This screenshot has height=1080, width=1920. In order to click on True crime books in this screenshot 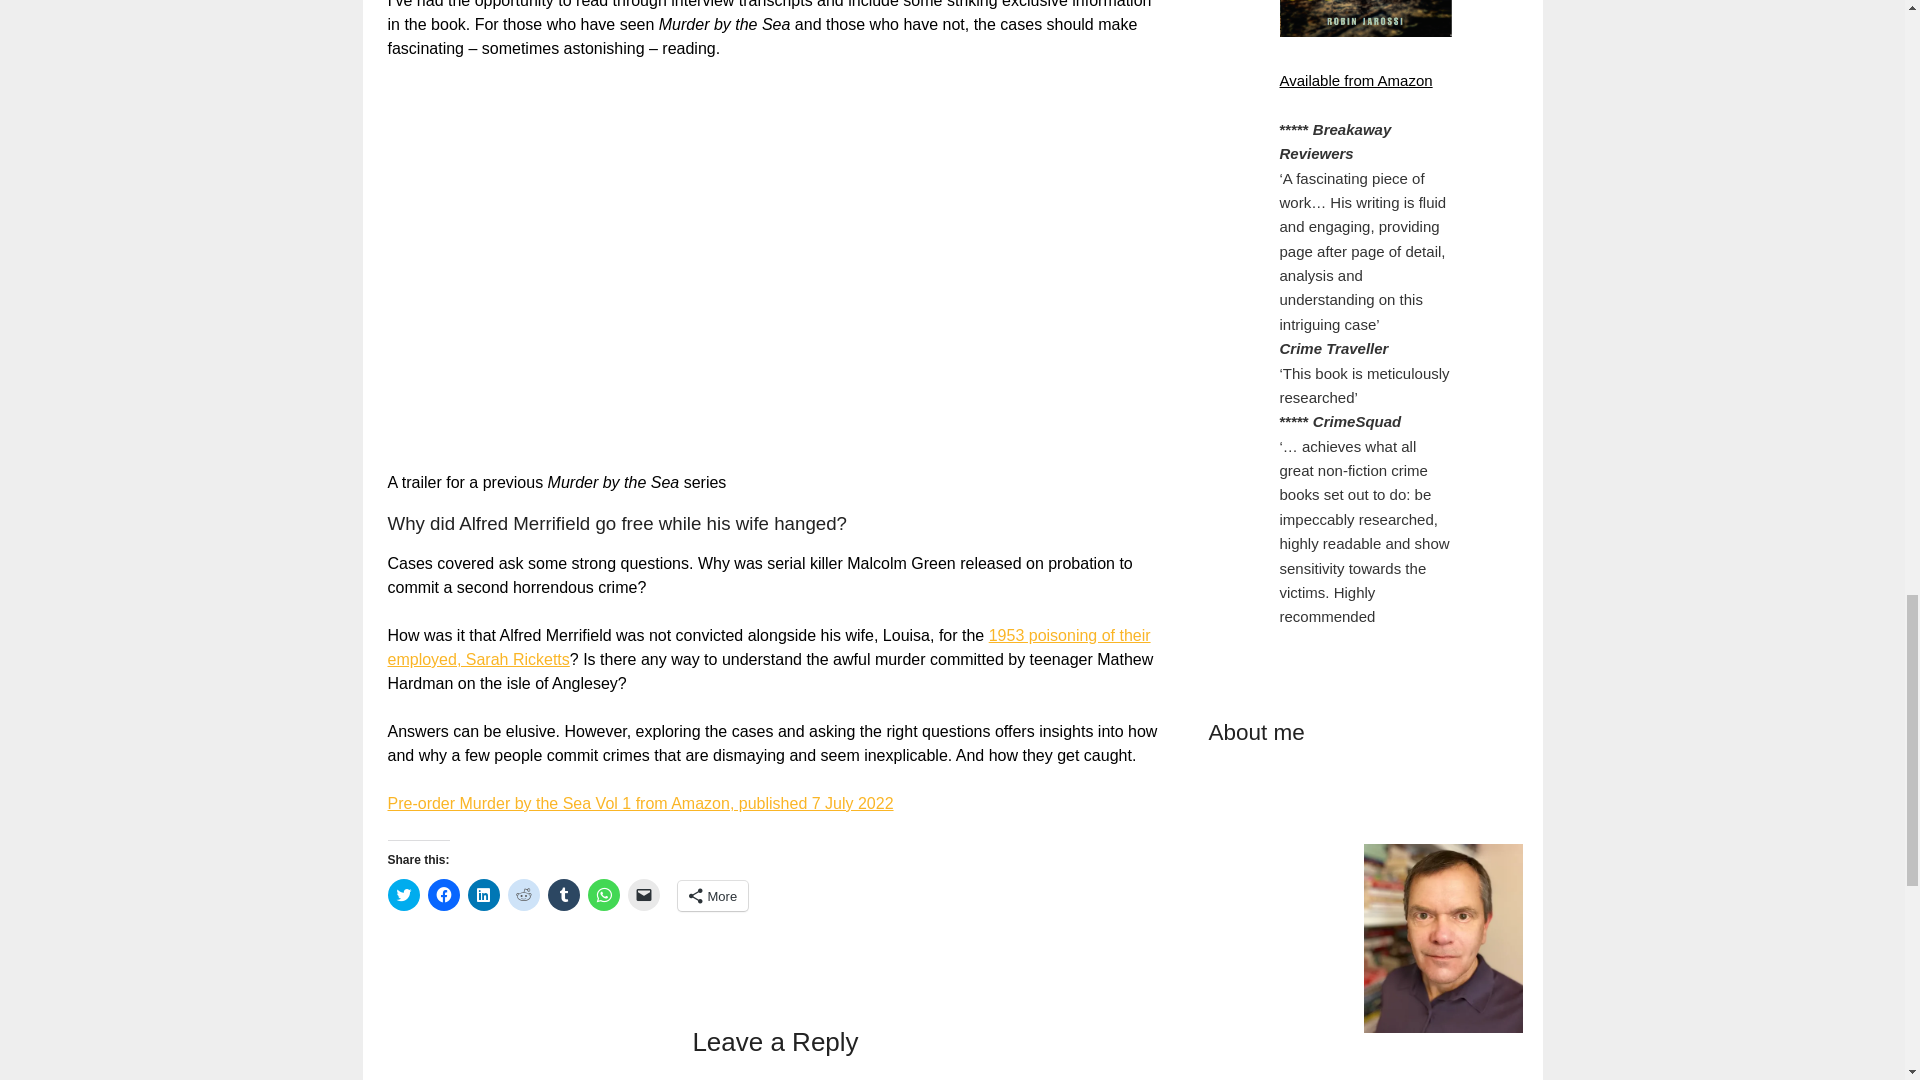, I will do `click(1022, 330)`.